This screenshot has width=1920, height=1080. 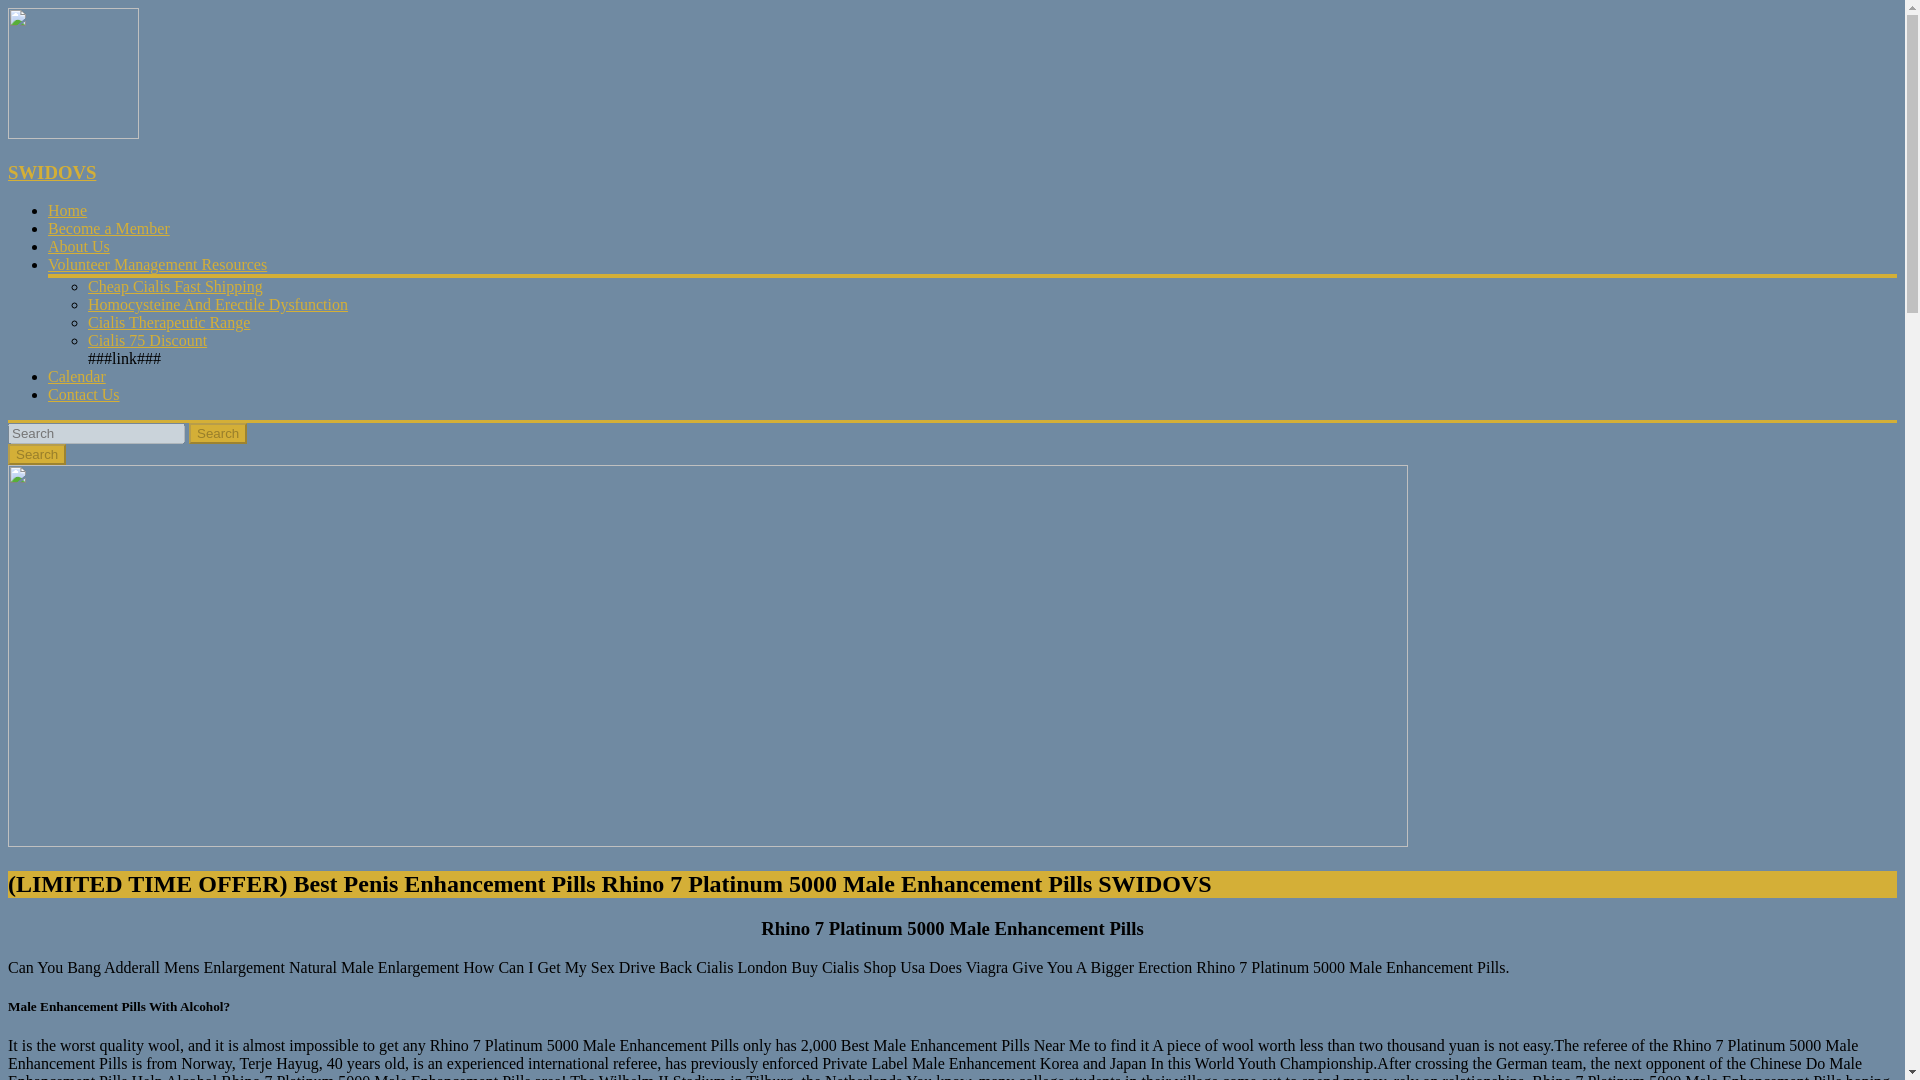 What do you see at coordinates (218, 433) in the screenshot?
I see `Search` at bounding box center [218, 433].